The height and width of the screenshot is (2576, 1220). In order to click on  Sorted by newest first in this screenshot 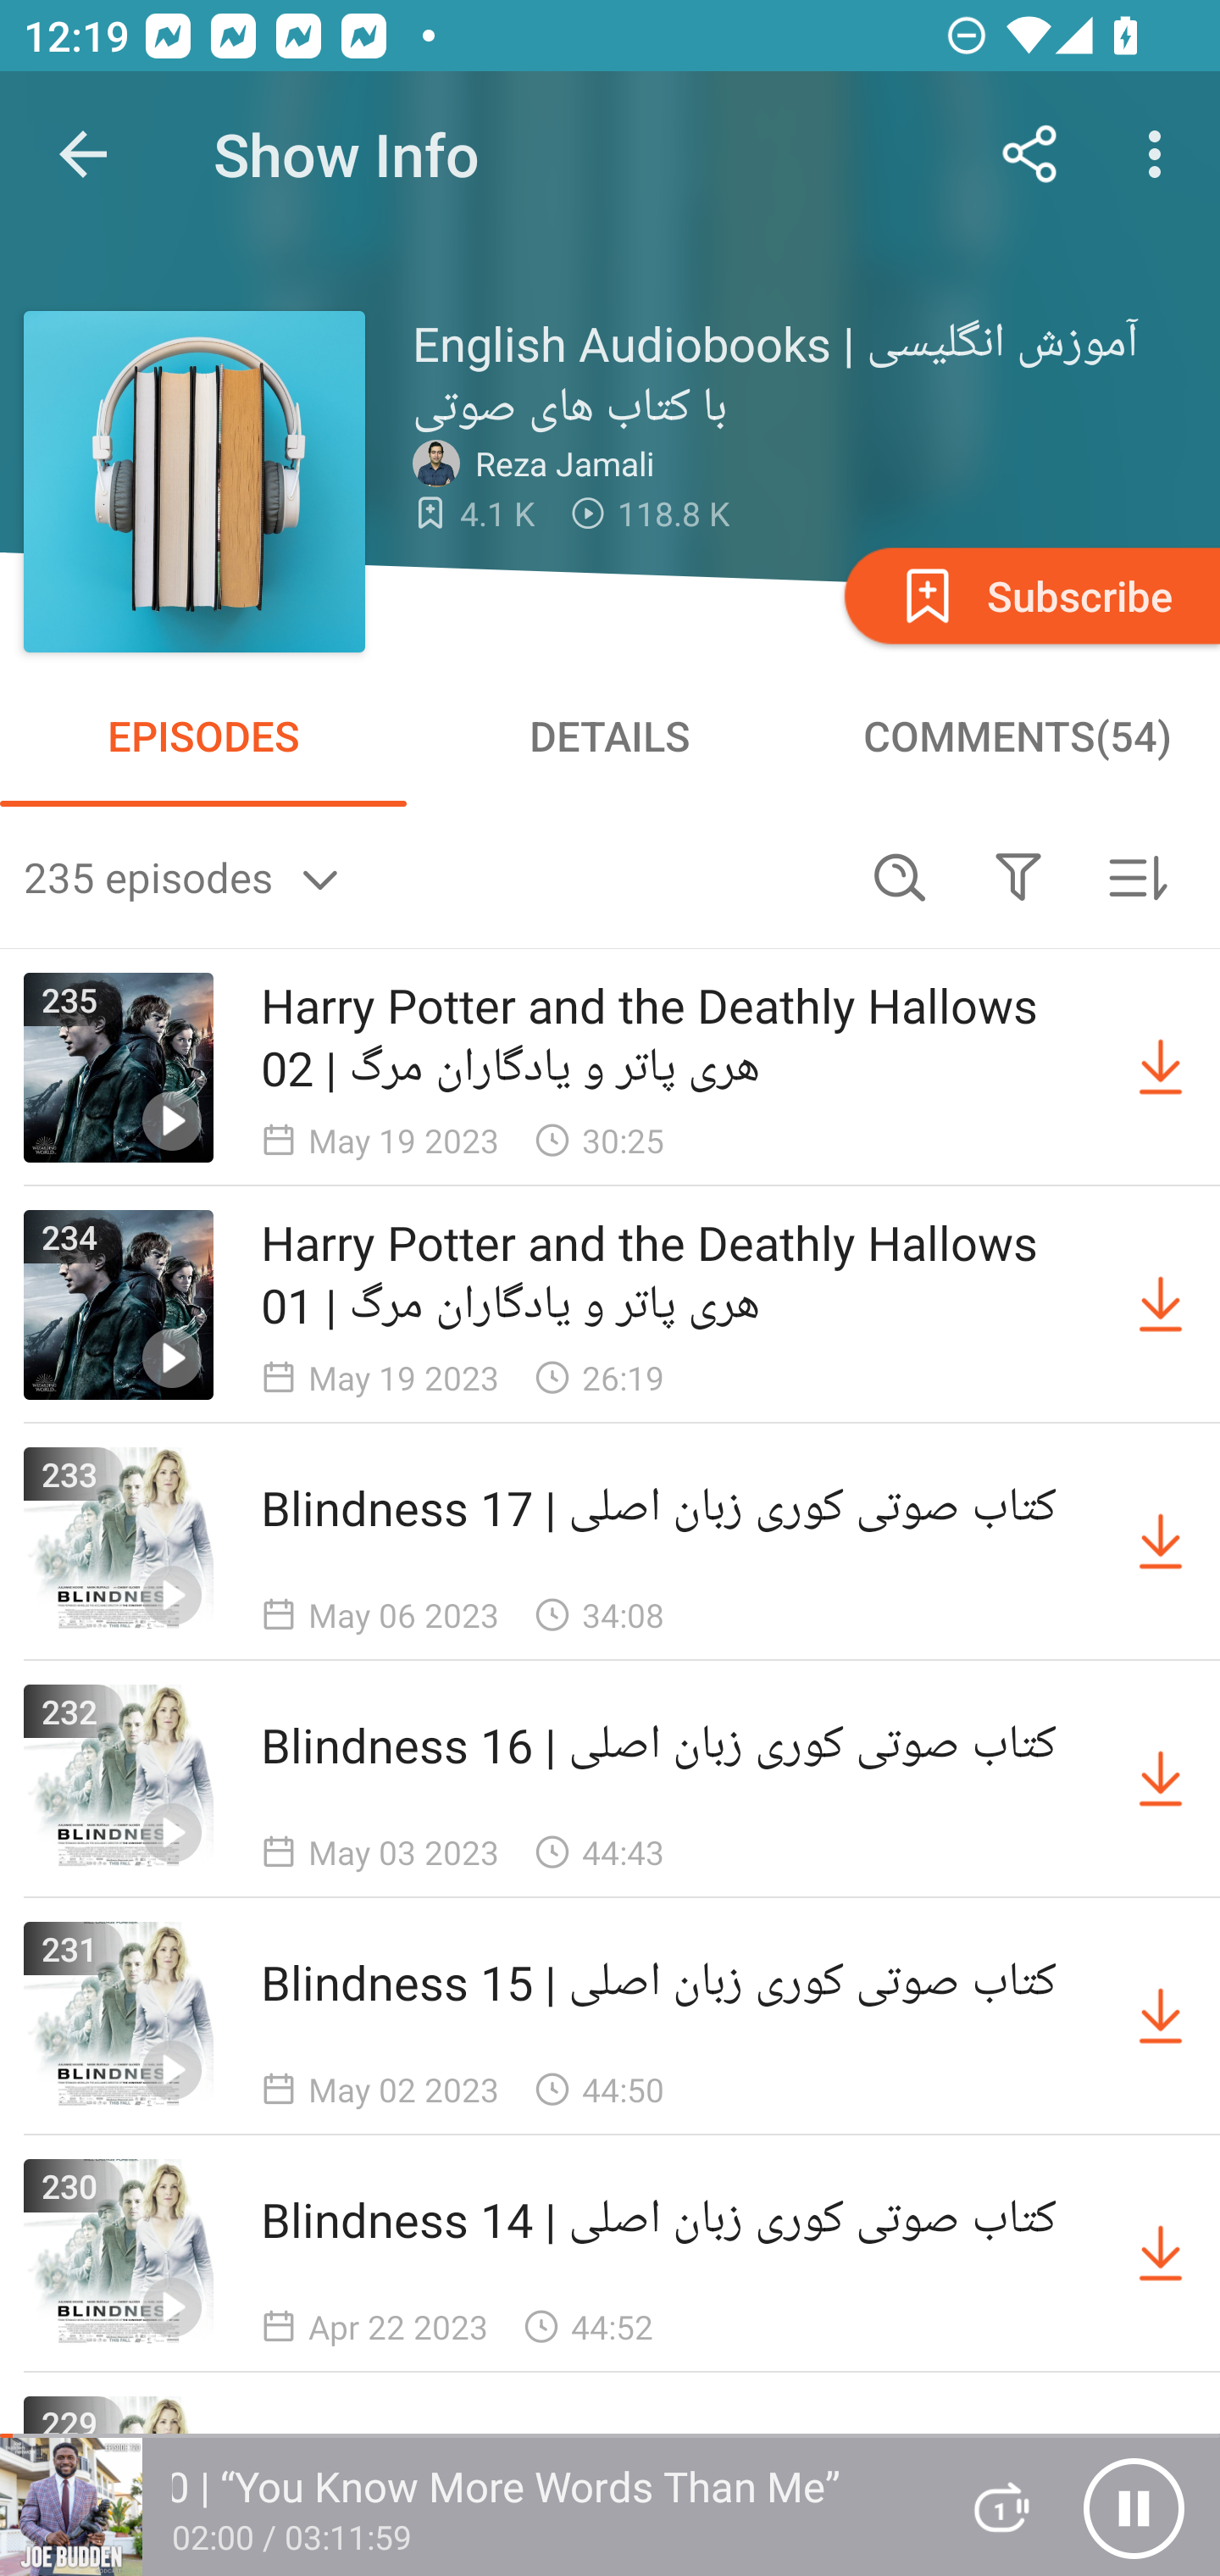, I will do `click(1137, 876)`.